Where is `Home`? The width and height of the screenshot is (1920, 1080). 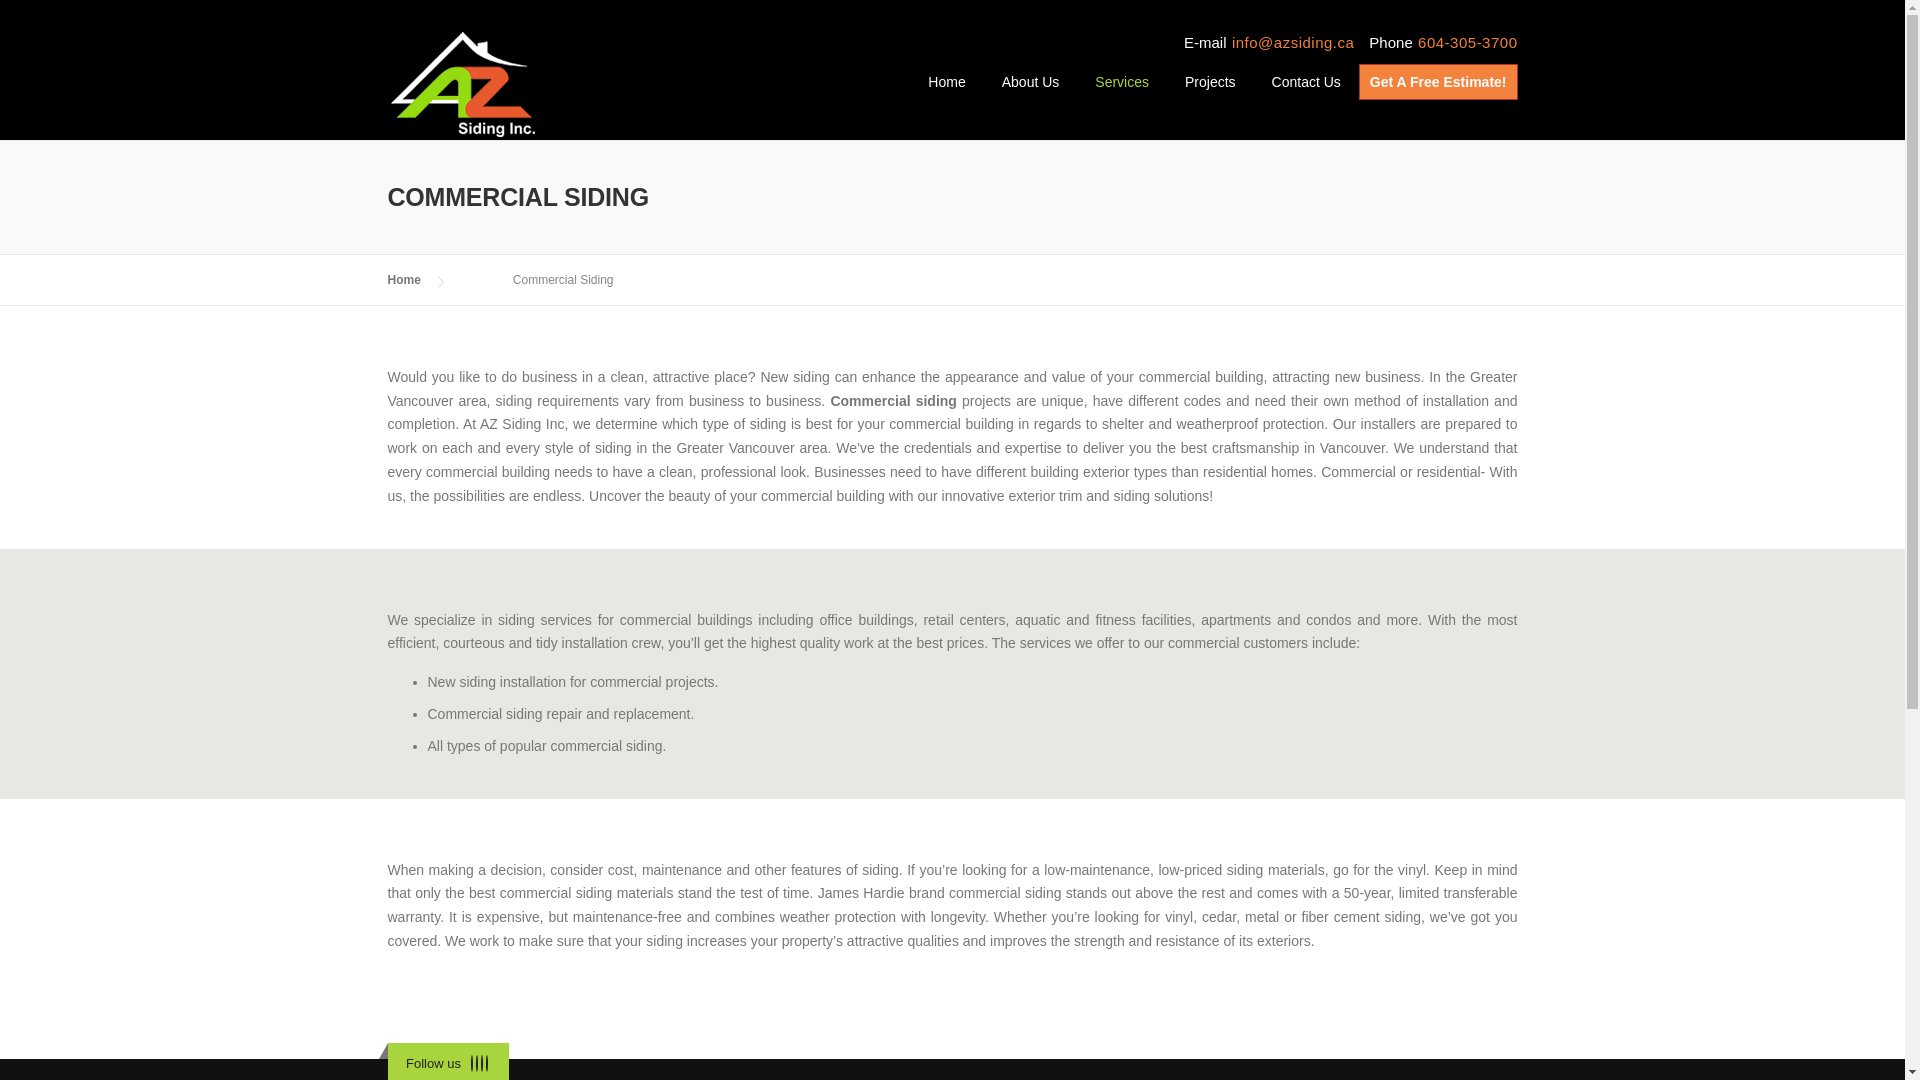
Home is located at coordinates (404, 279).